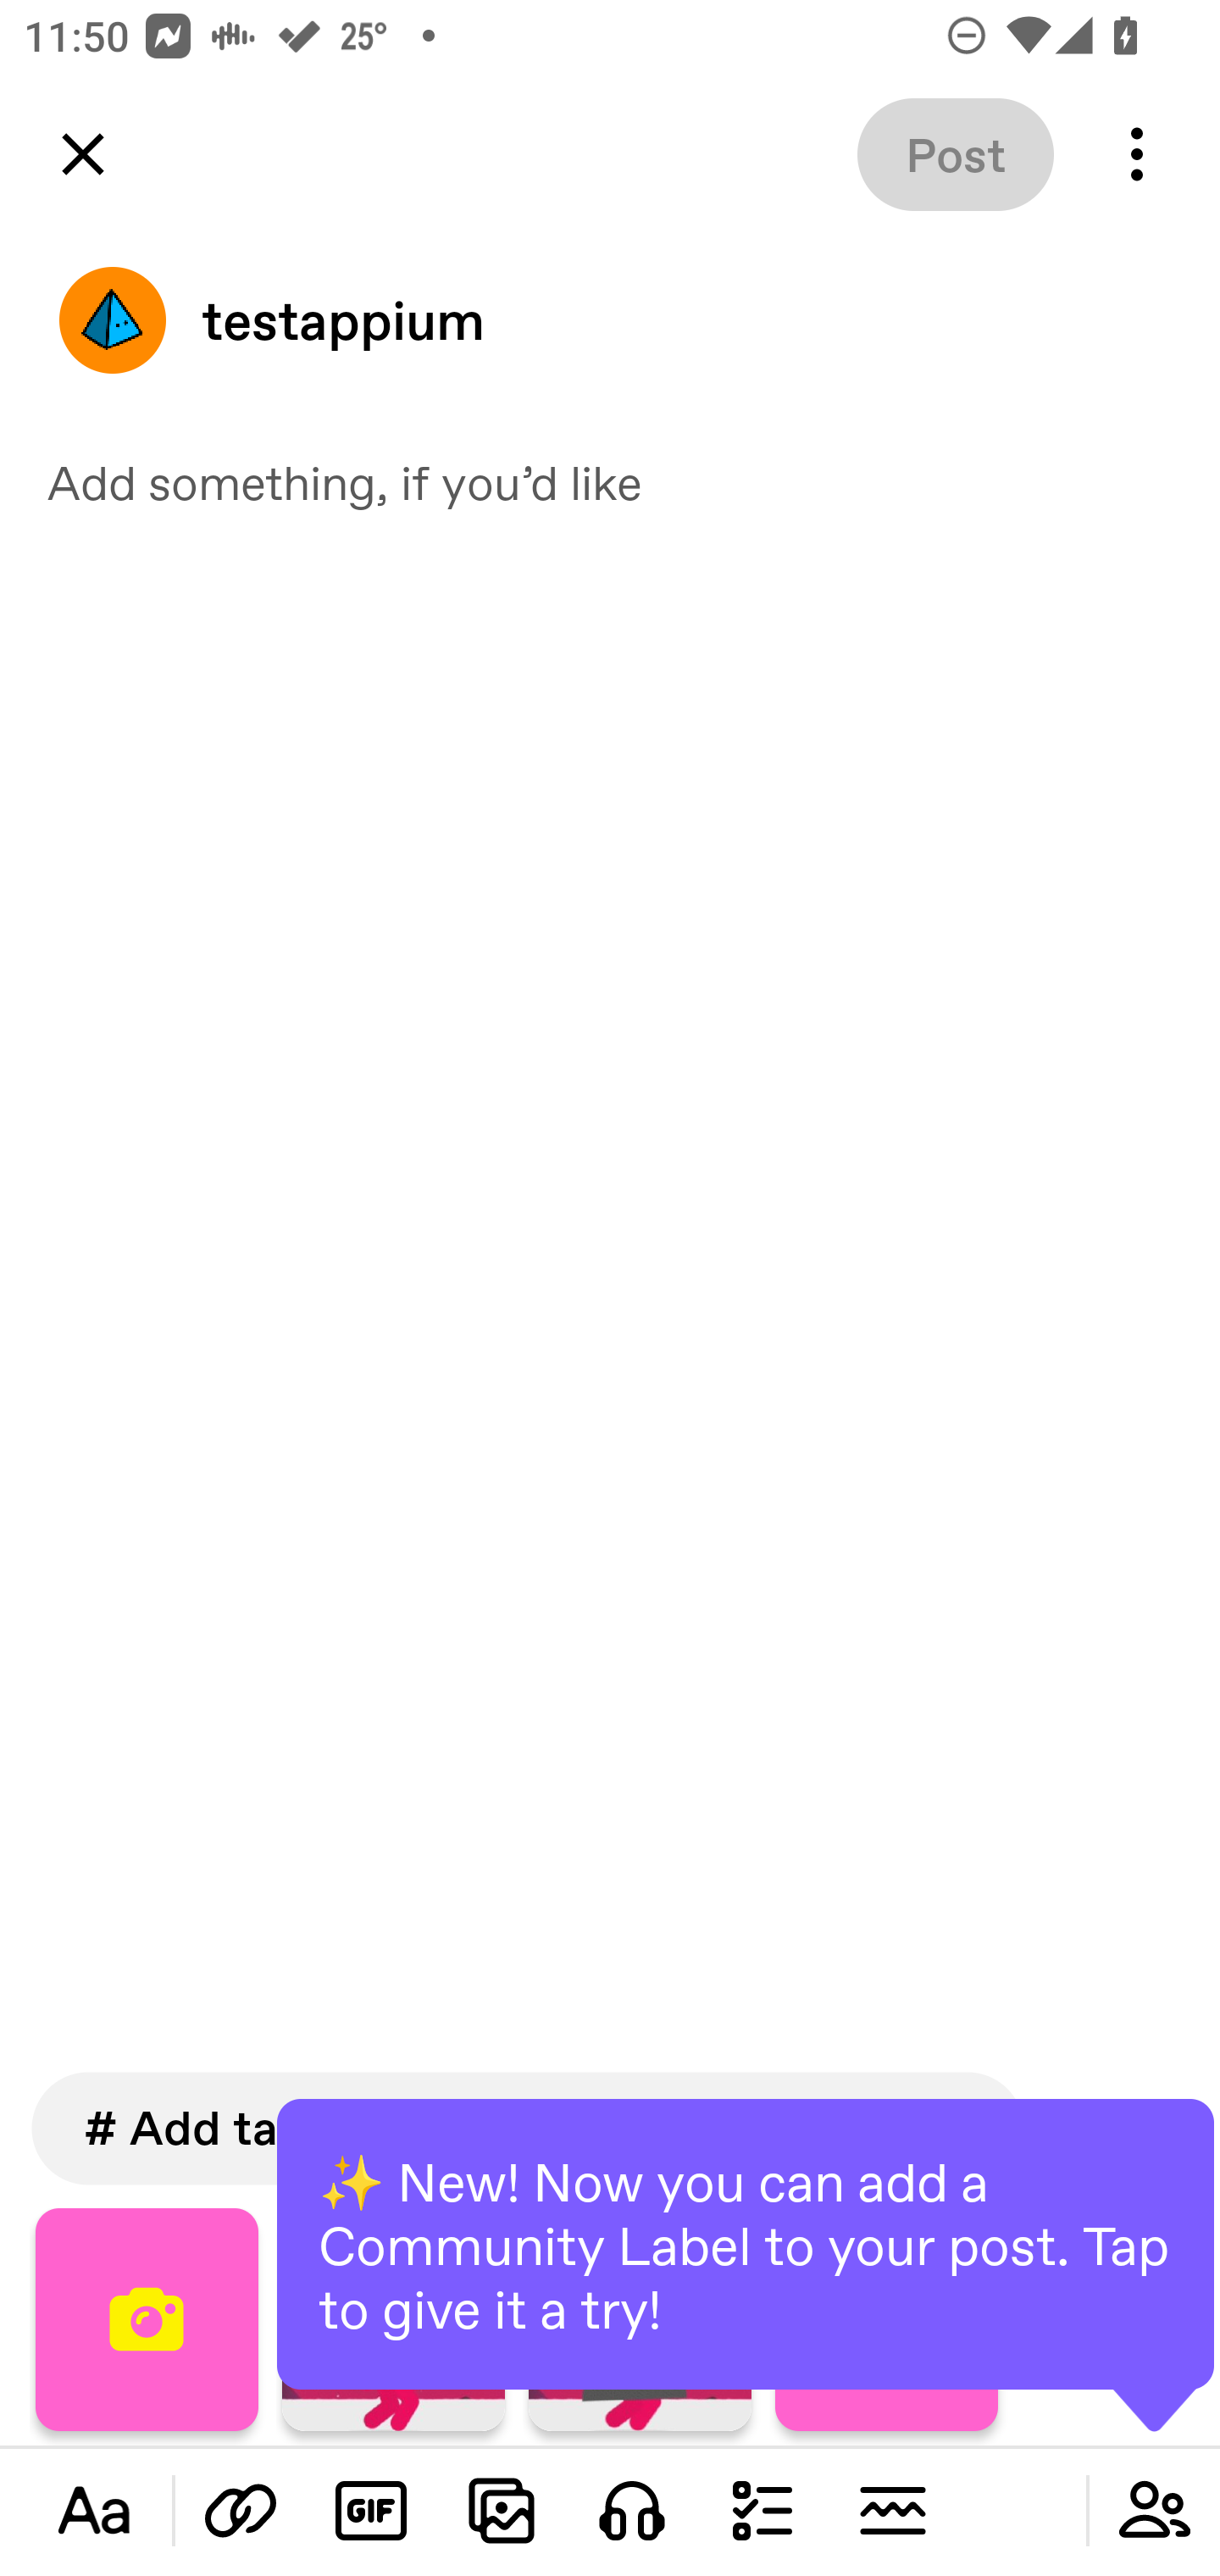 This screenshot has width=1220, height=2576. Describe the element at coordinates (956, 154) in the screenshot. I see `Post` at that location.